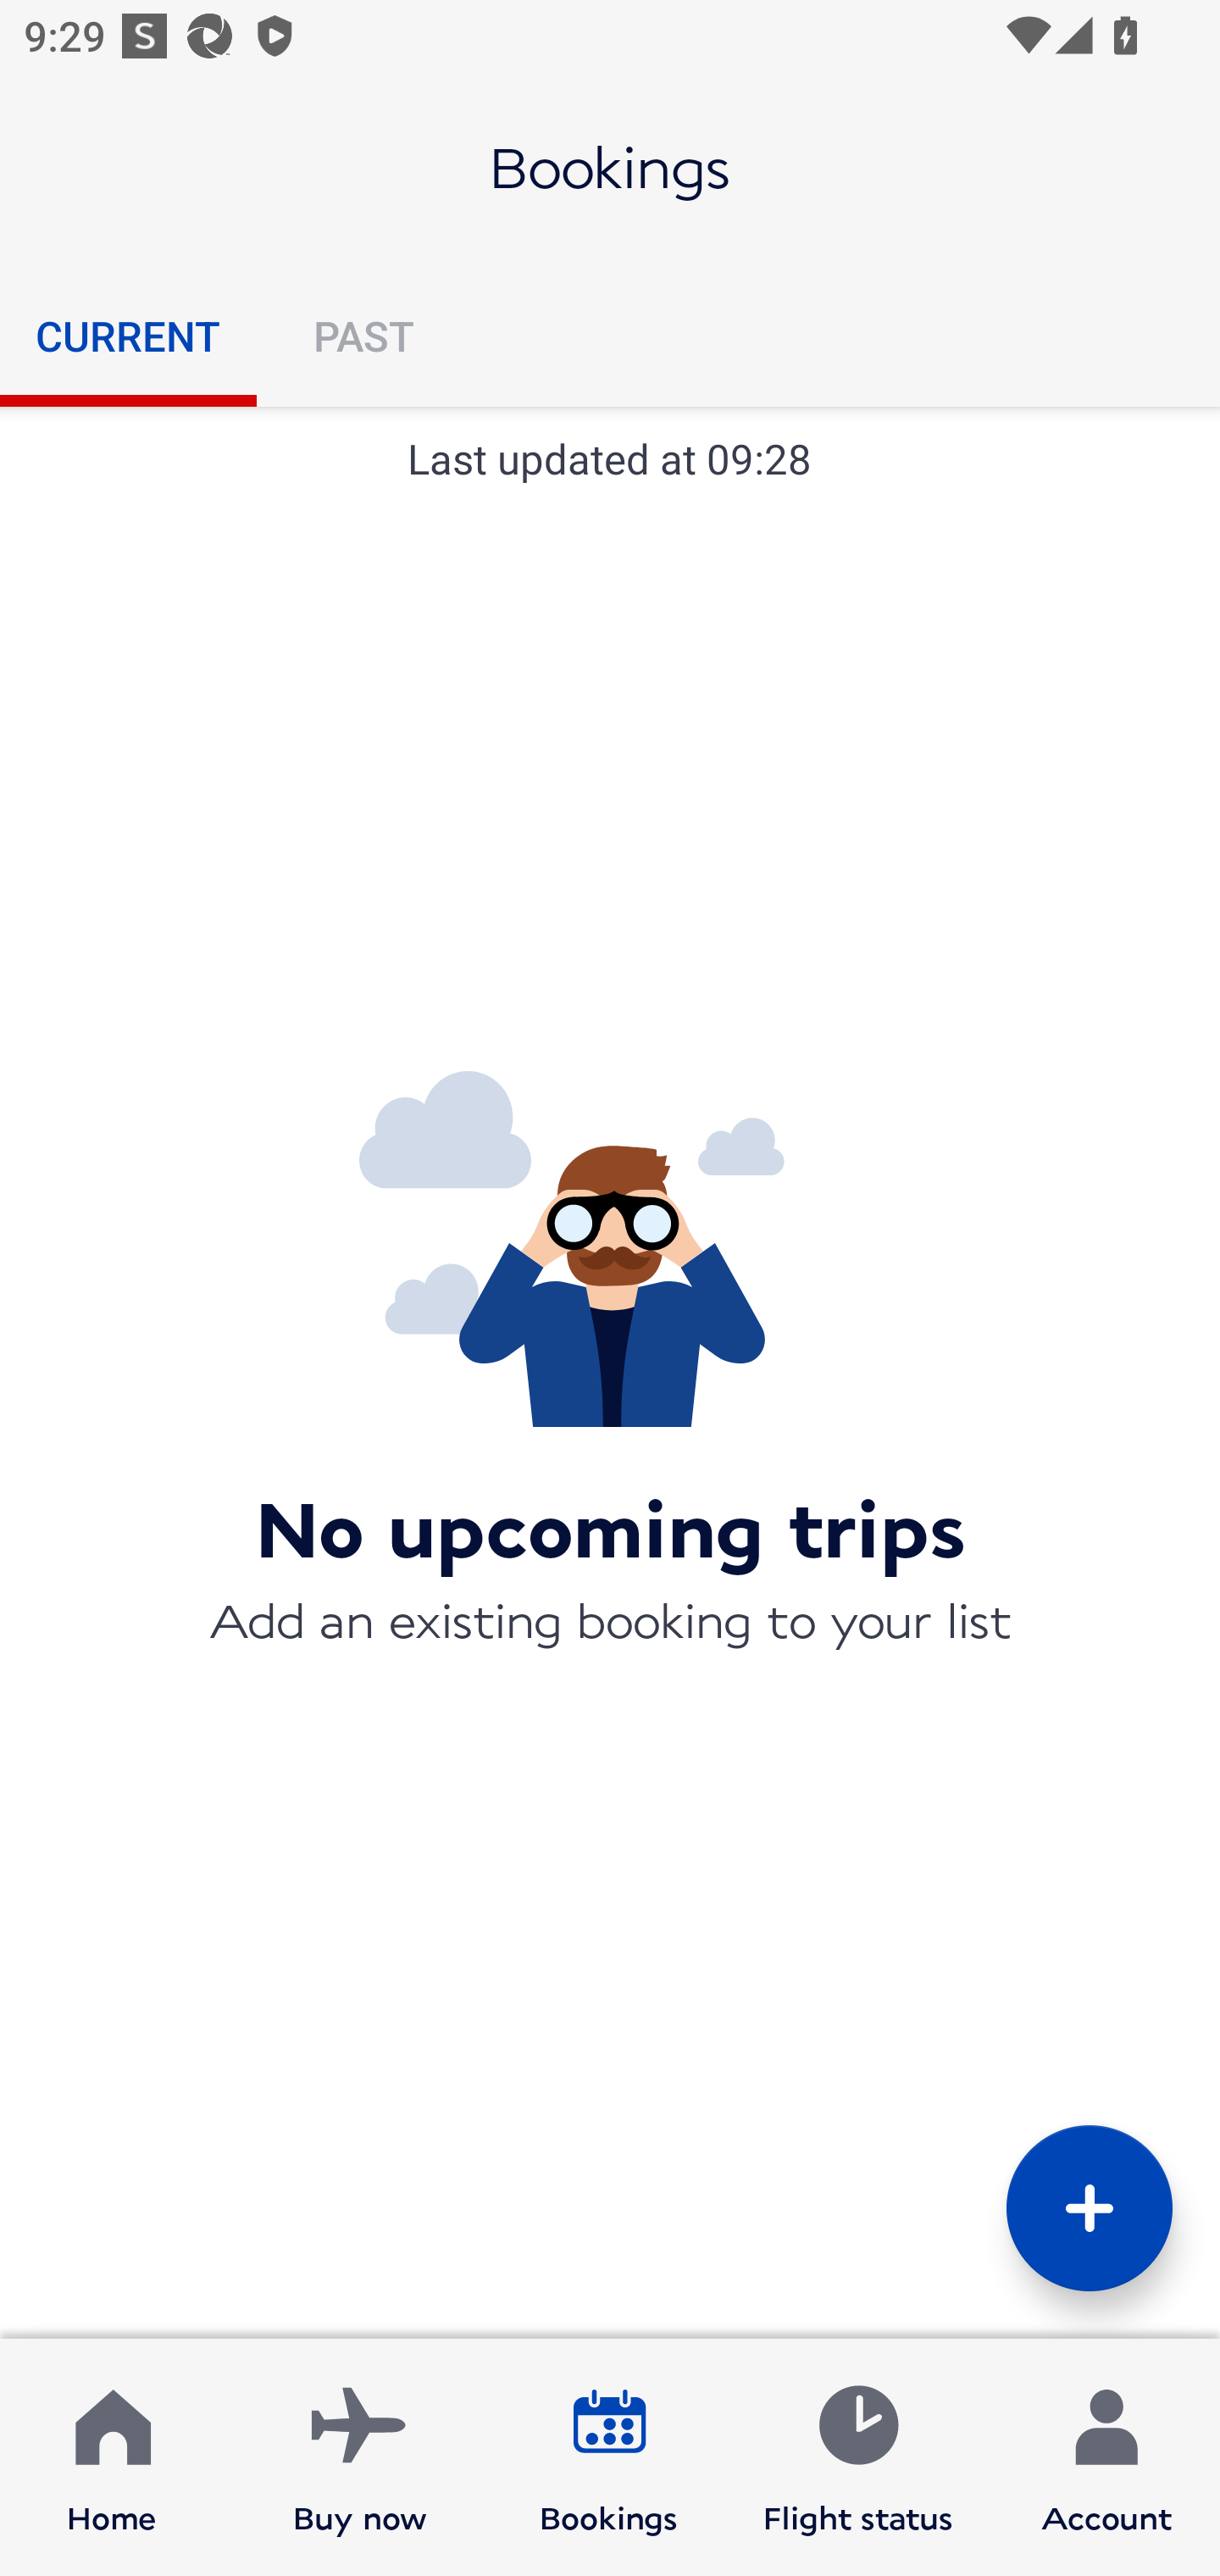  I want to click on Home, so click(112, 2457).